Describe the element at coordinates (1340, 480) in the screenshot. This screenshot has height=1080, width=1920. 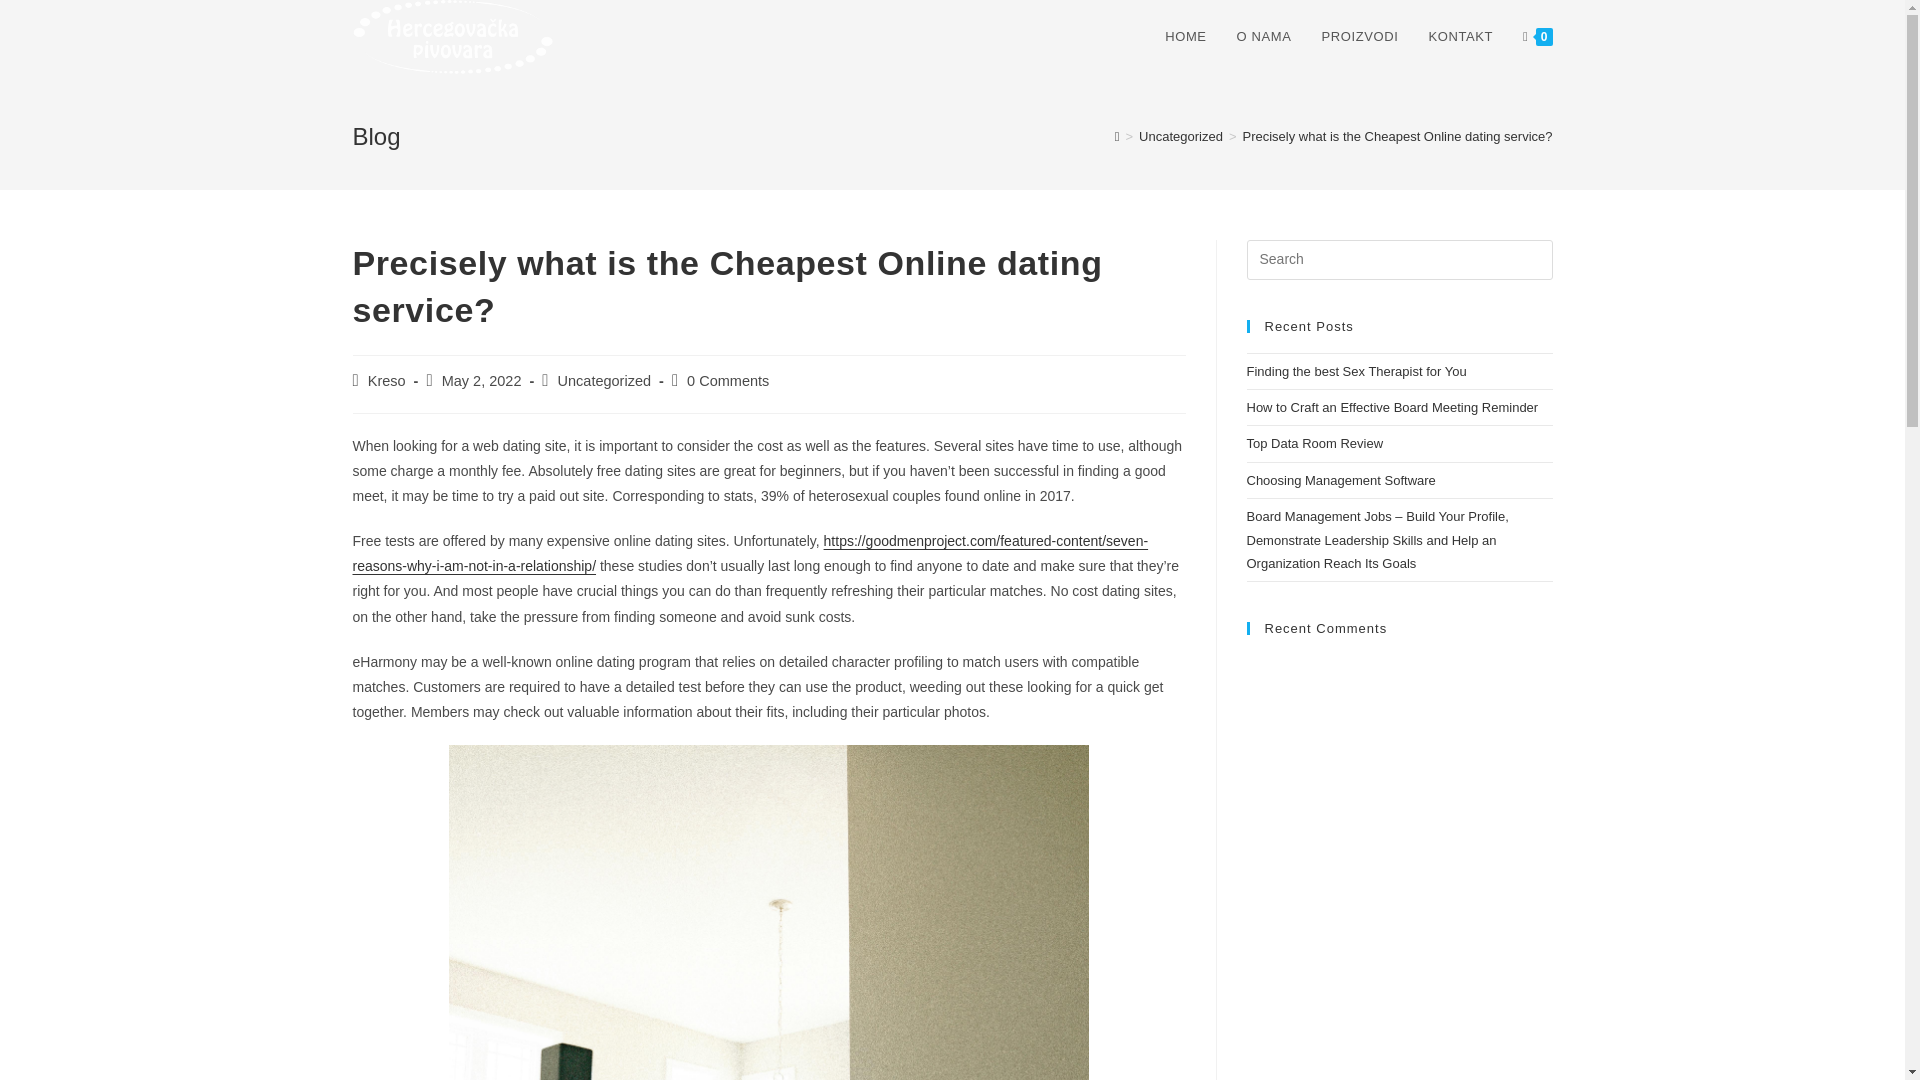
I see `Choosing Management Software` at that location.